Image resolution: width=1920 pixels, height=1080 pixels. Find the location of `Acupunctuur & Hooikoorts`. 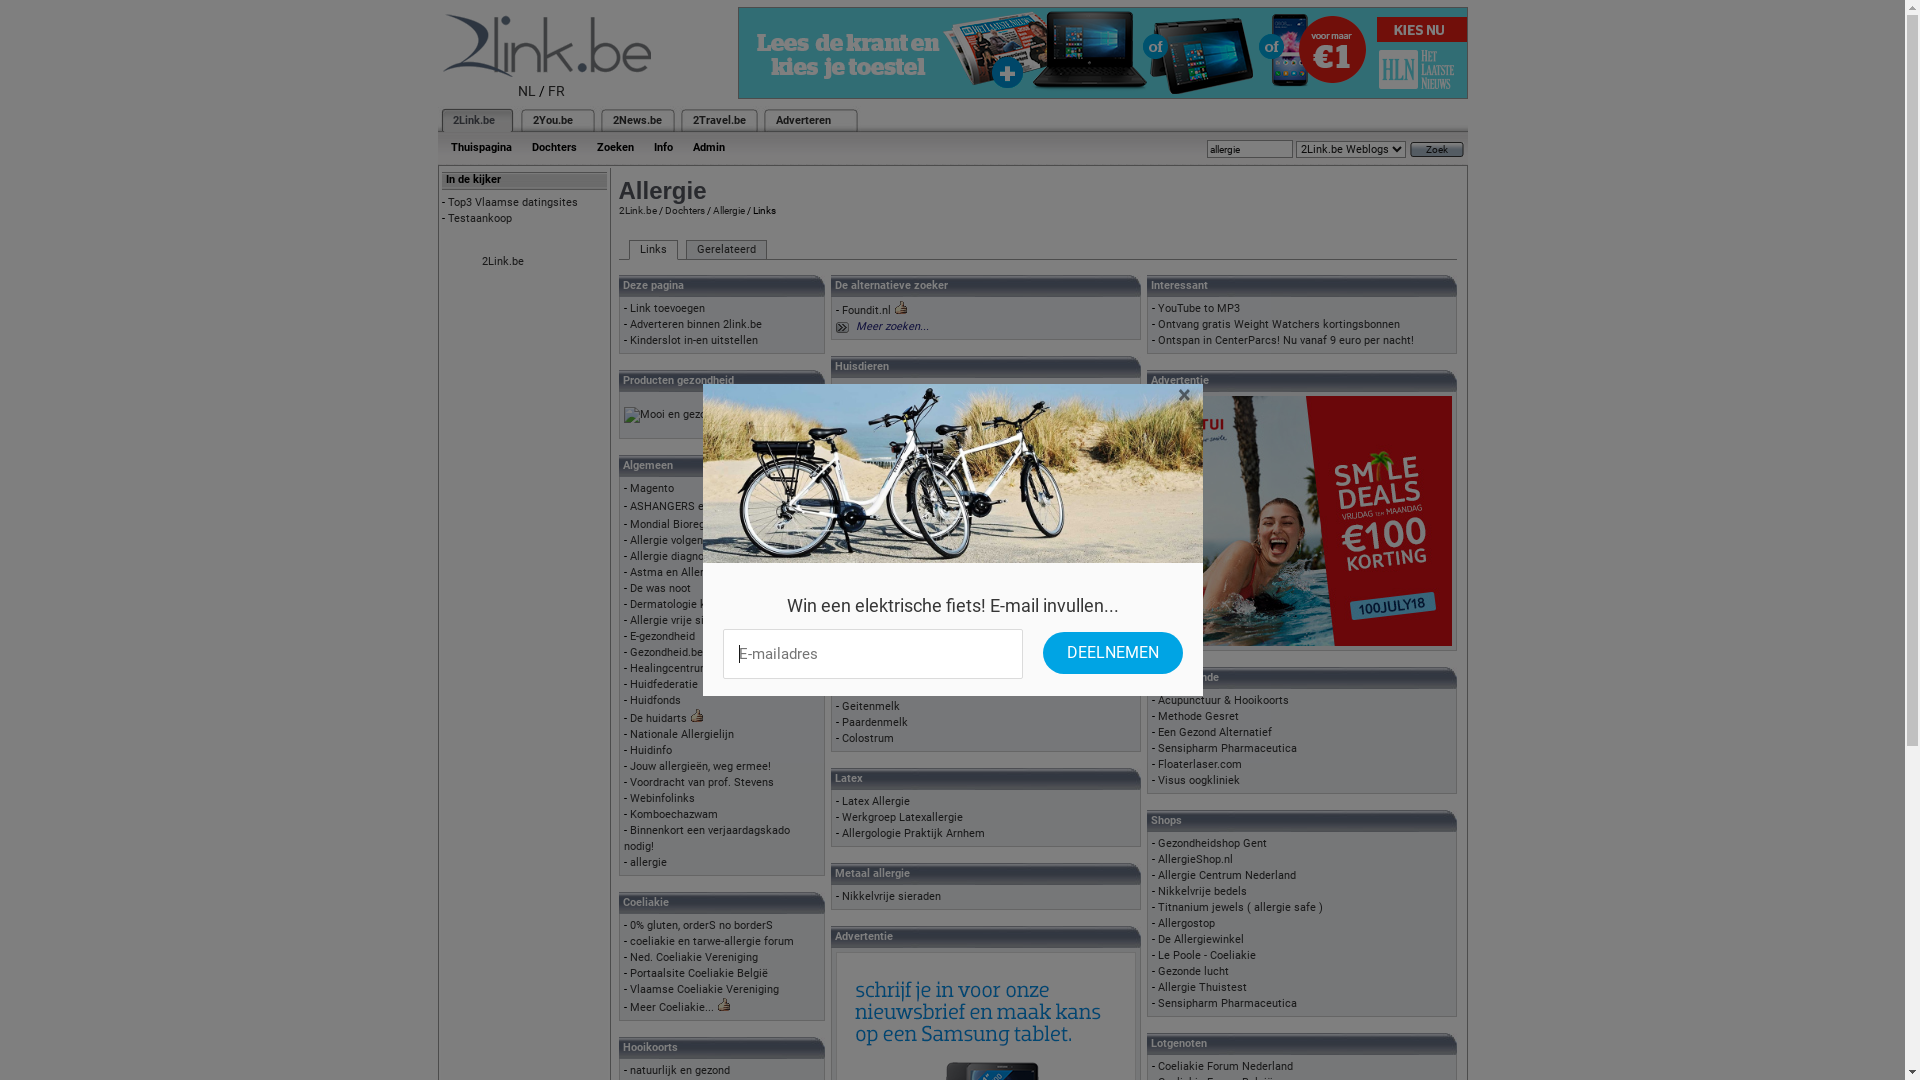

Acupunctuur & Hooikoorts is located at coordinates (1224, 700).